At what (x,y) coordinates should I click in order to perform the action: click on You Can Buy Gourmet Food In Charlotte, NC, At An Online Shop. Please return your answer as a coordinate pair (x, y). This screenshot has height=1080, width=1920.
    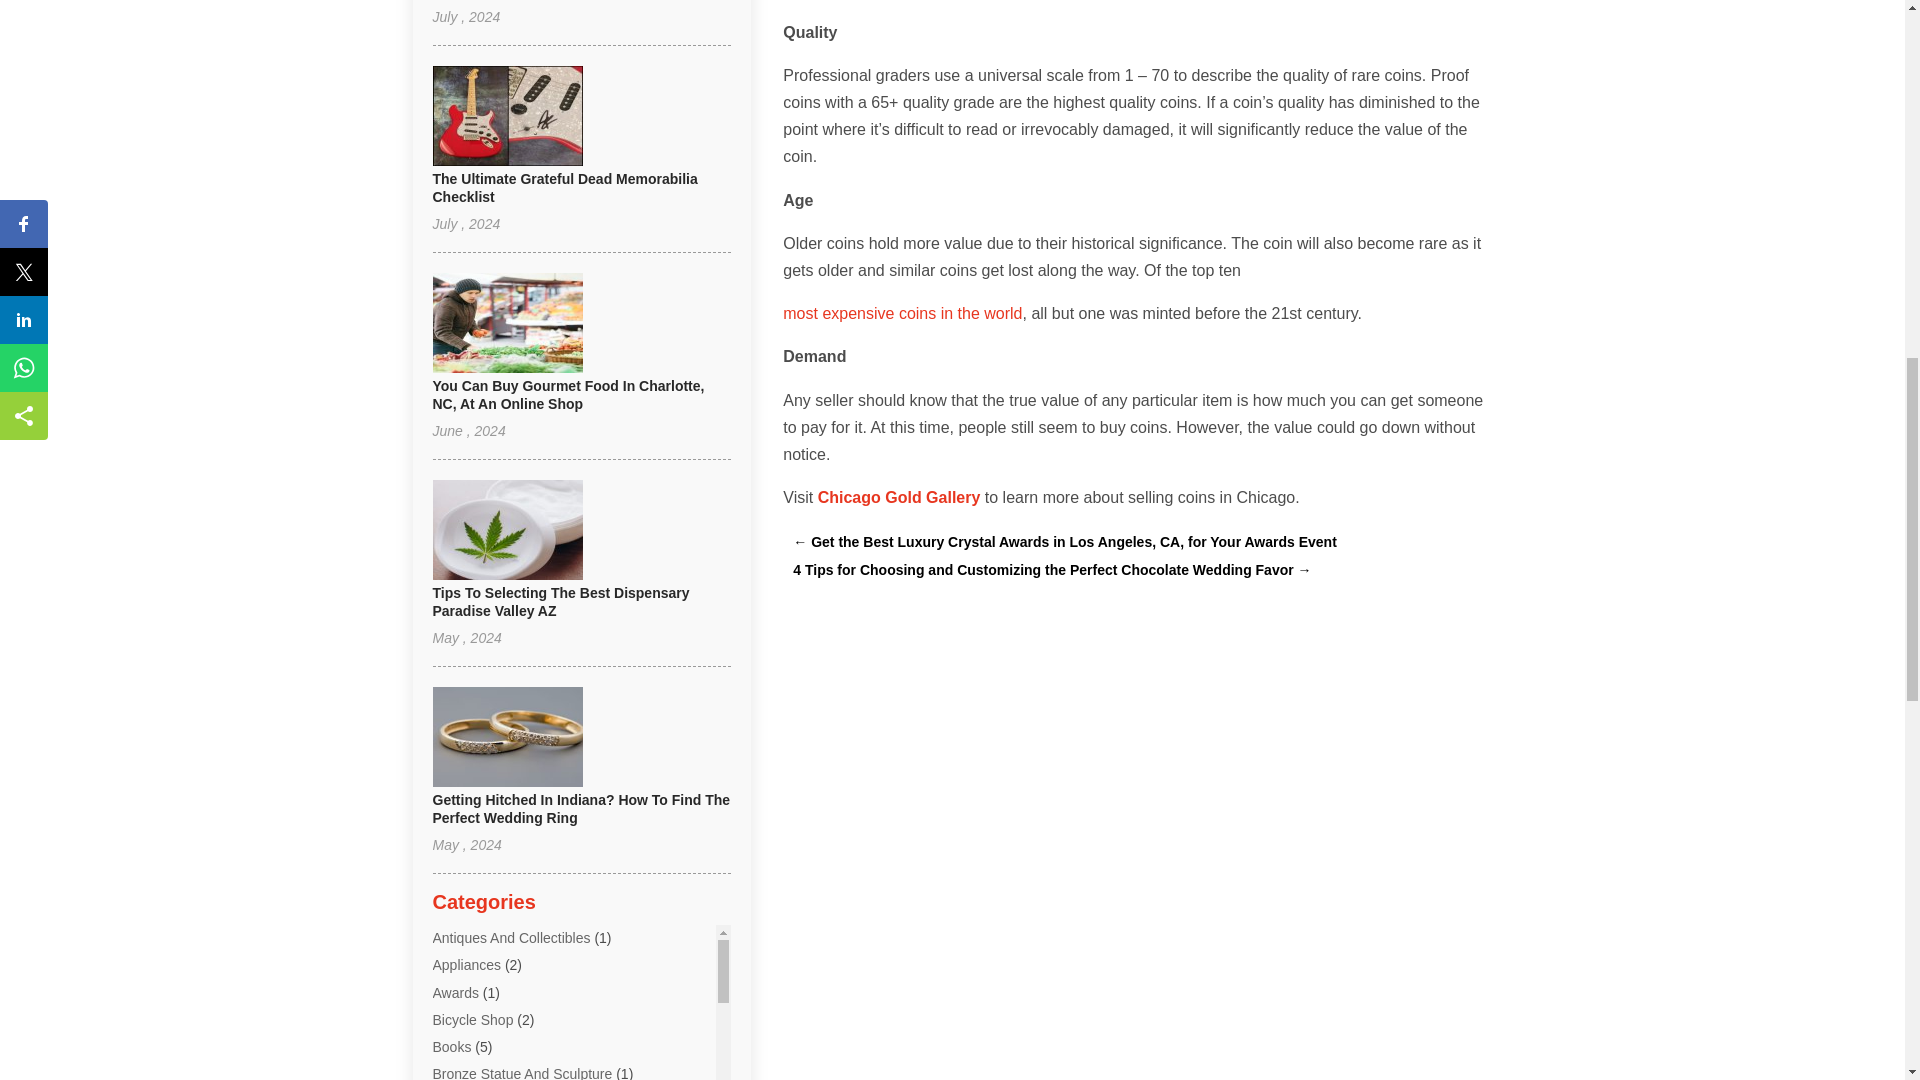
    Looking at the image, I should click on (568, 394).